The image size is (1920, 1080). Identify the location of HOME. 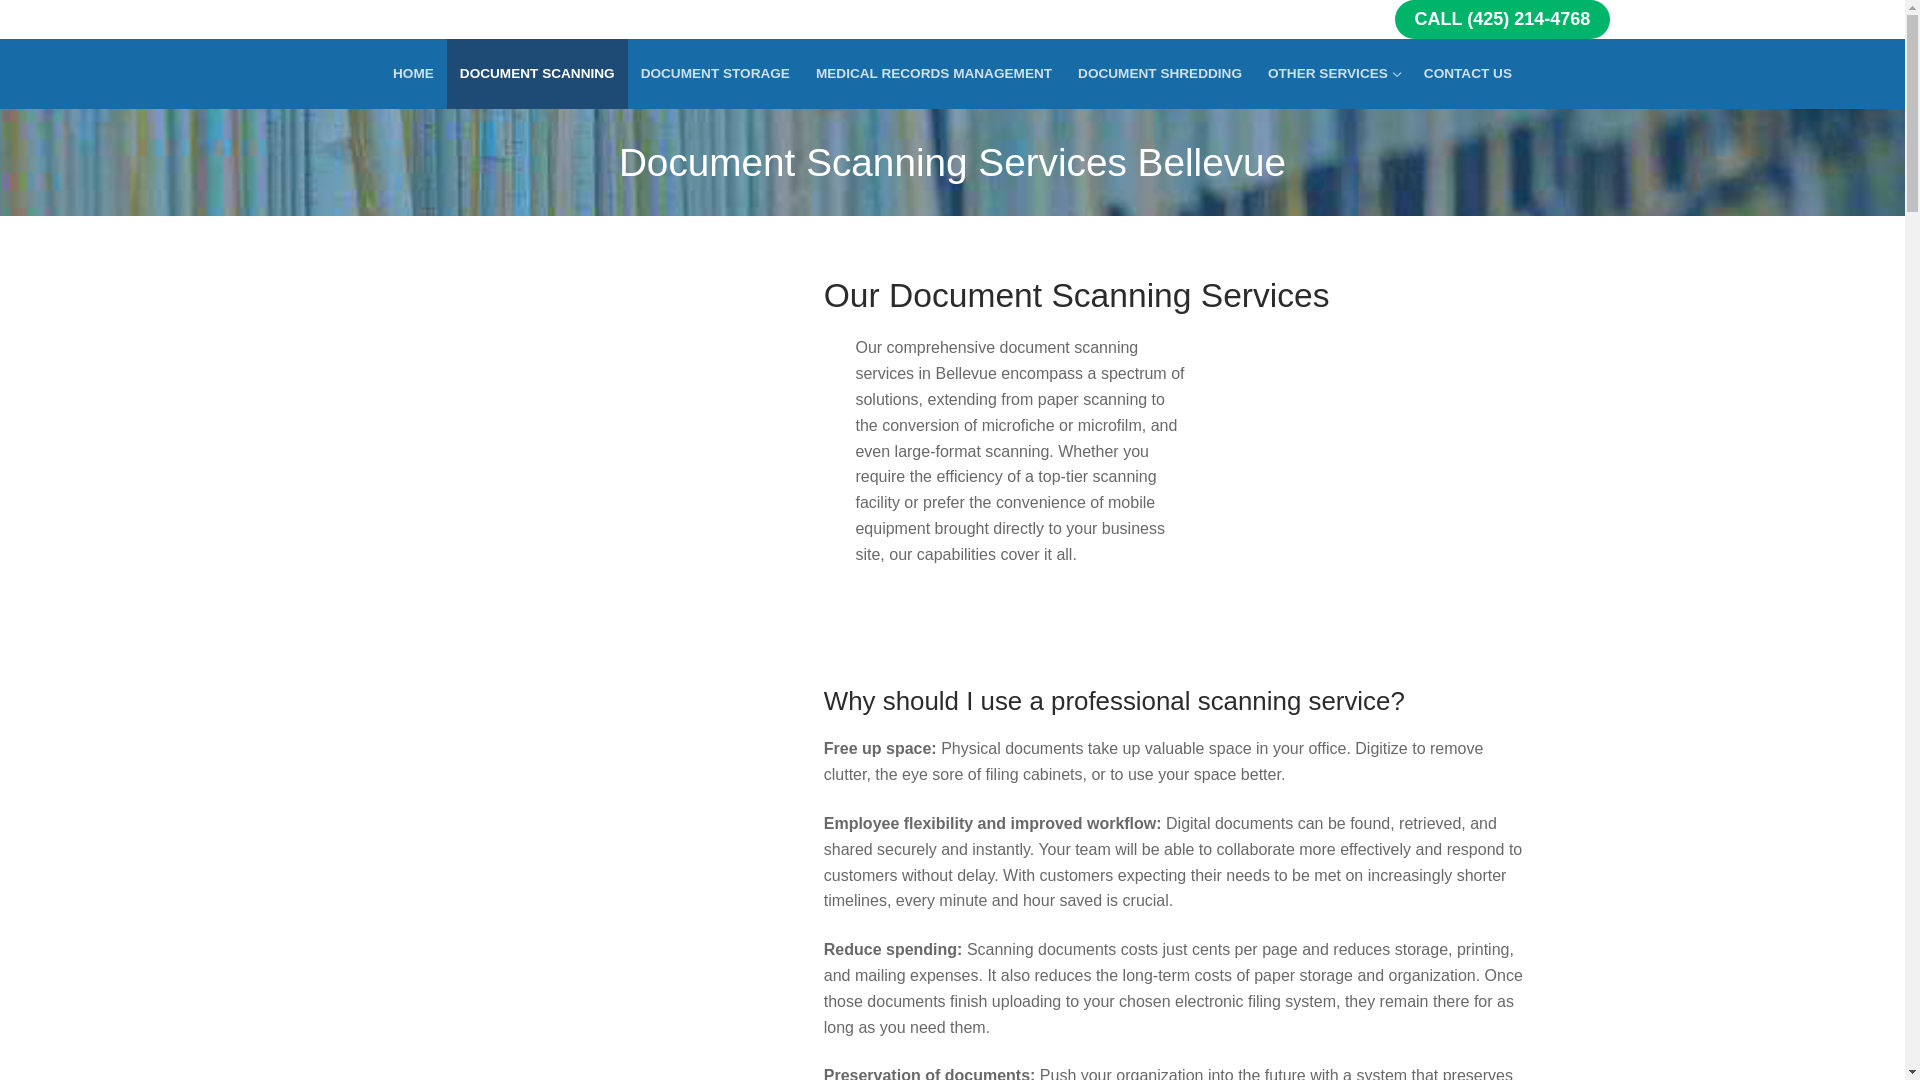
(537, 74).